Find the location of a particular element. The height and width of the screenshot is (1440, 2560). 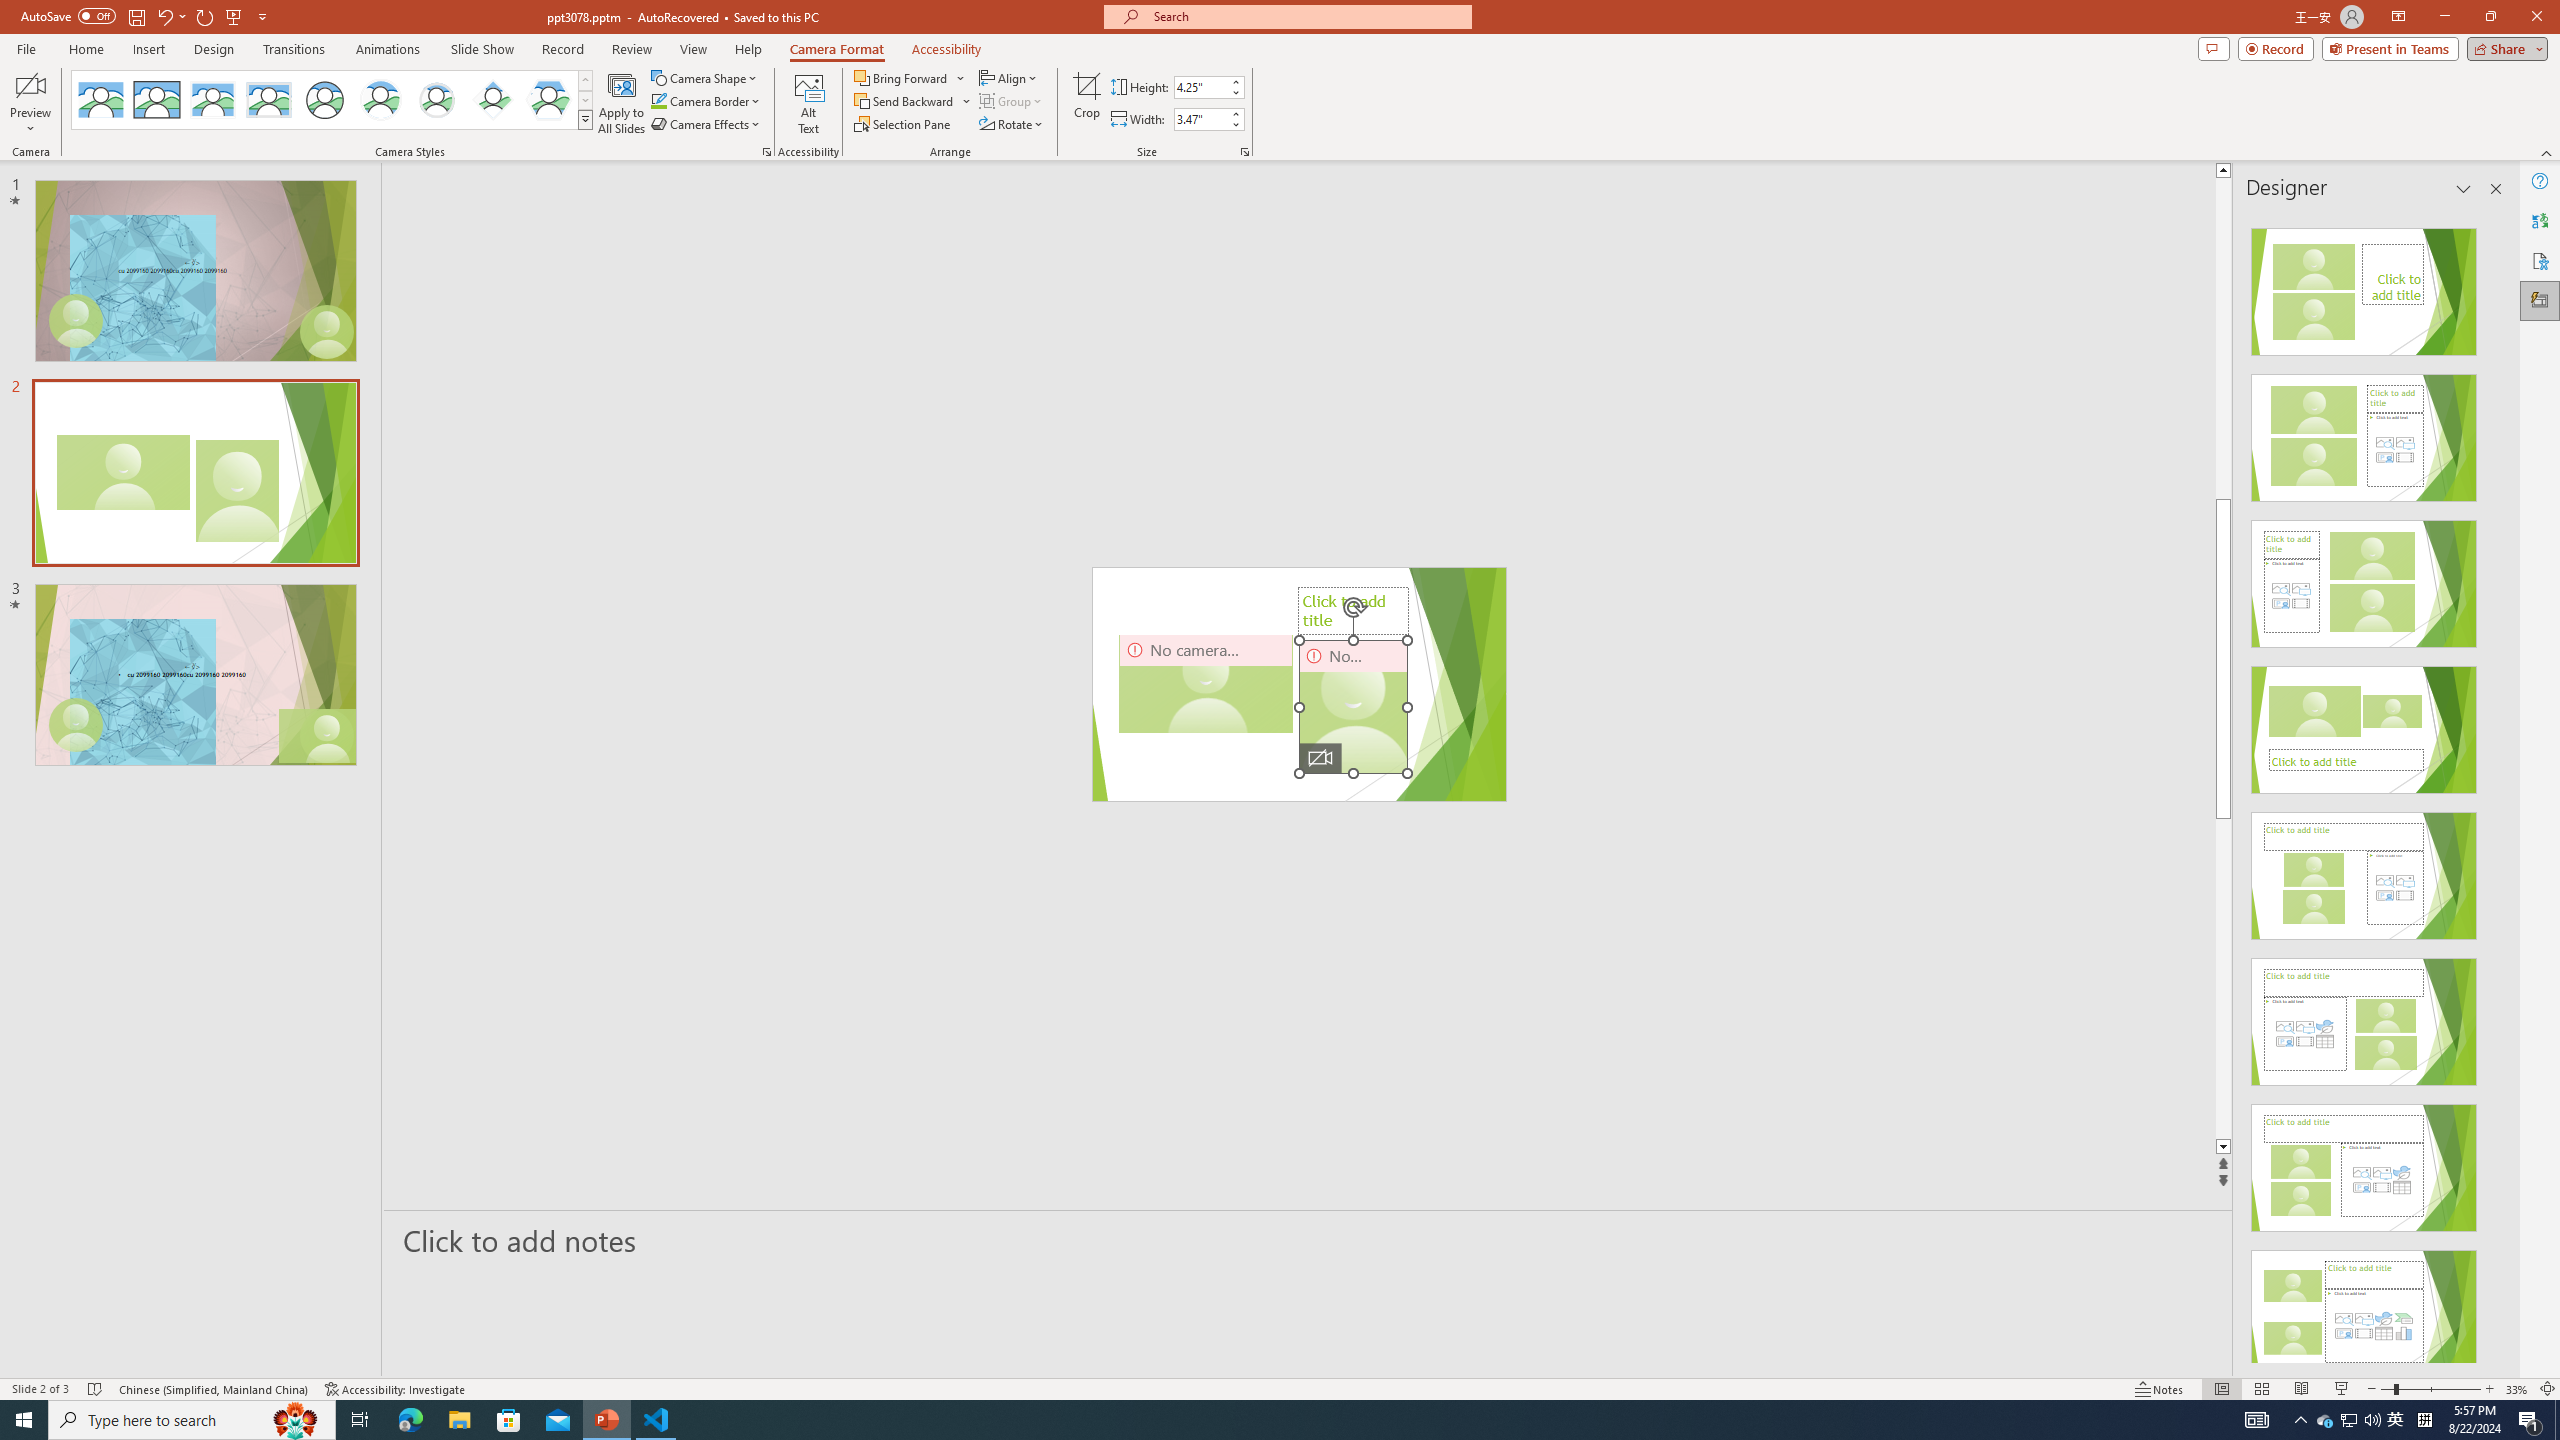

Send Backward is located at coordinates (912, 100).